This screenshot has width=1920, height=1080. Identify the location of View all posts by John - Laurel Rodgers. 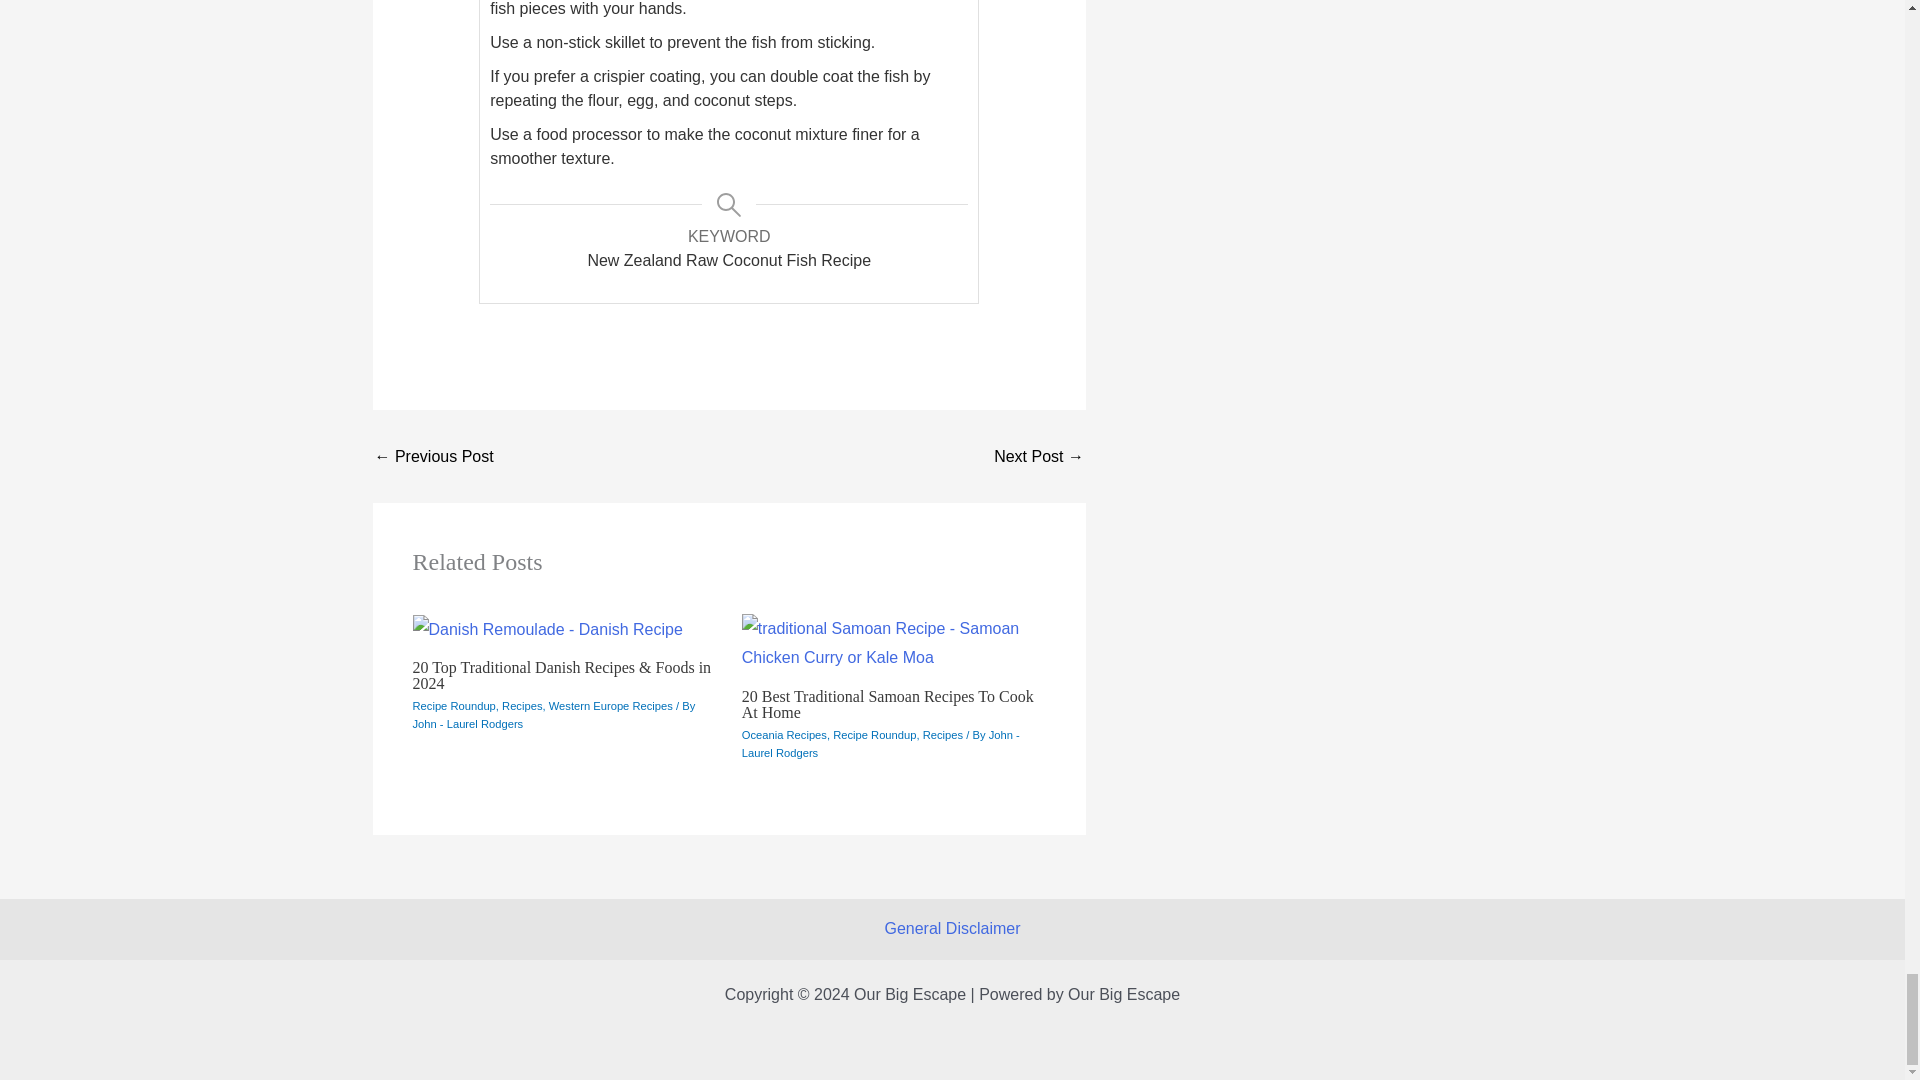
(880, 744).